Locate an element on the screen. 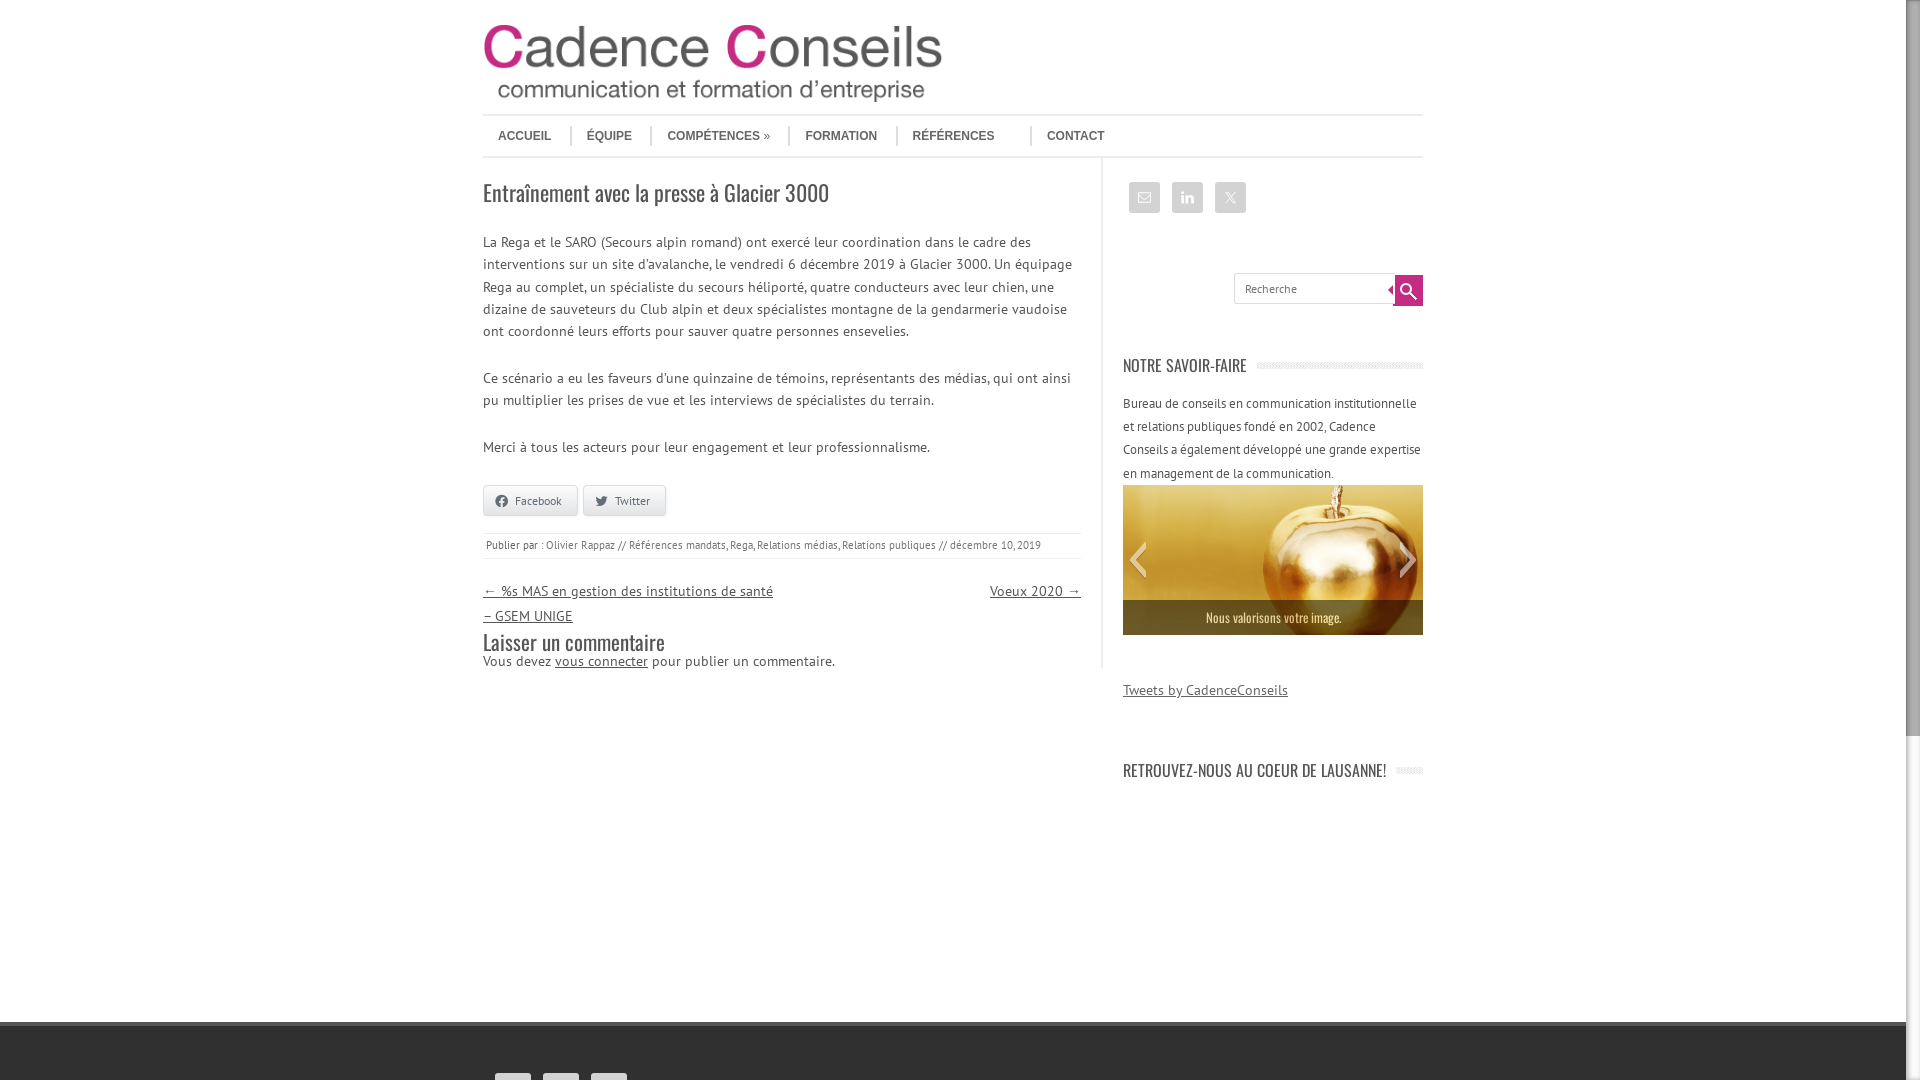 The height and width of the screenshot is (1080, 1920). Olivier Rappaz is located at coordinates (580, 545).